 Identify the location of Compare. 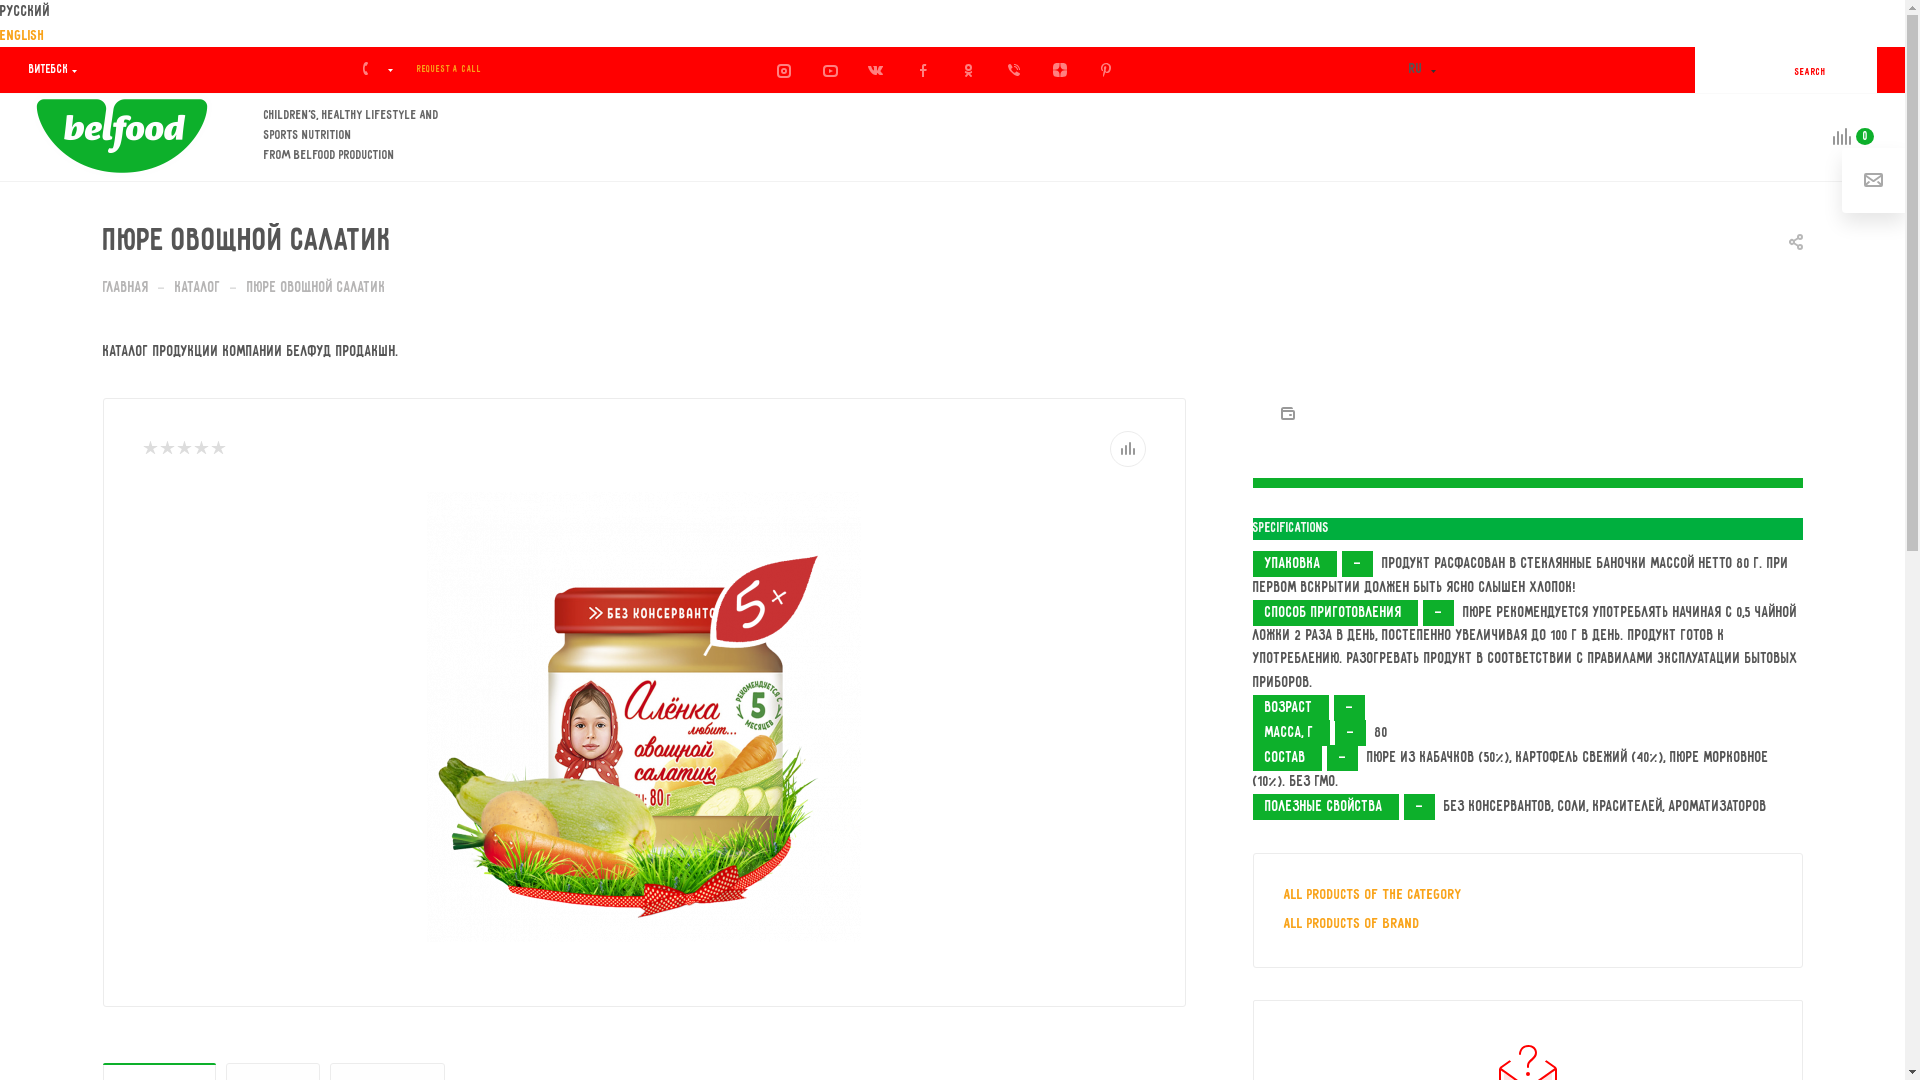
(1128, 449).